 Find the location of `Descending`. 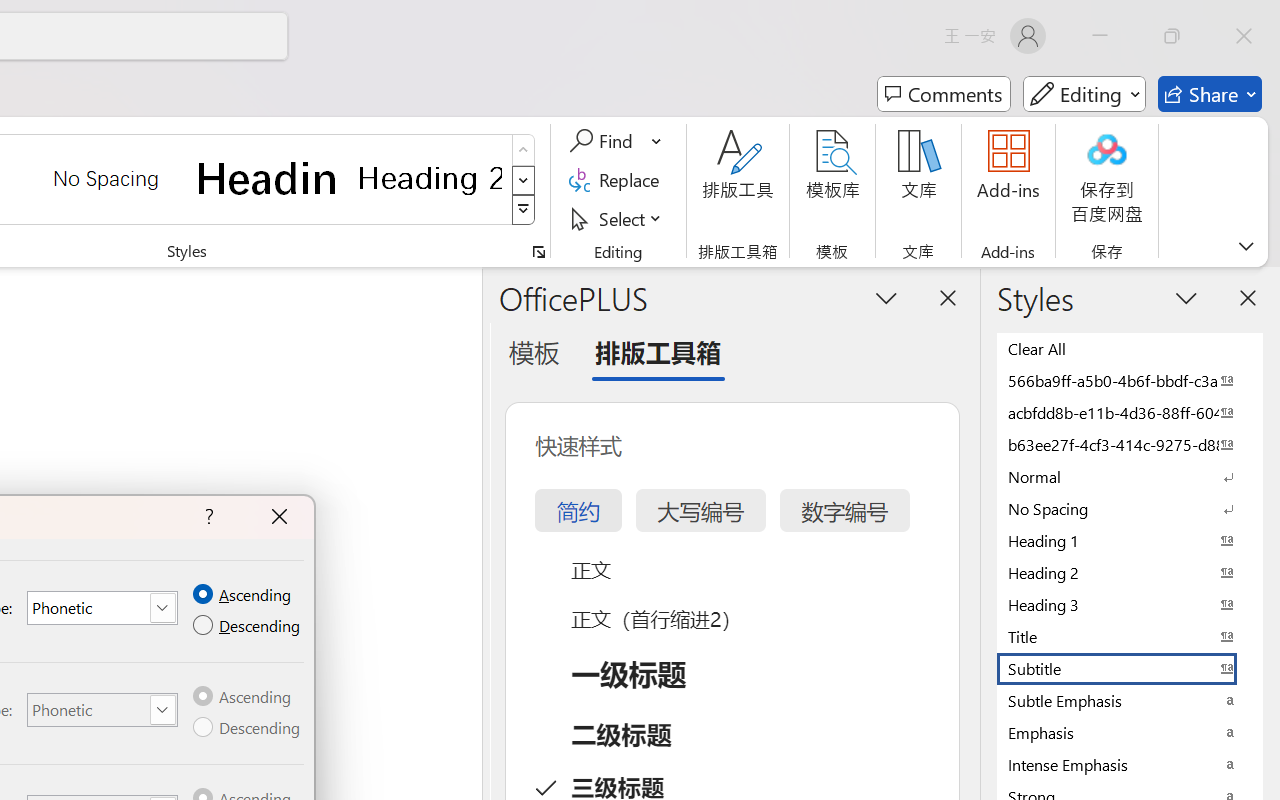

Descending is located at coordinates (248, 728).